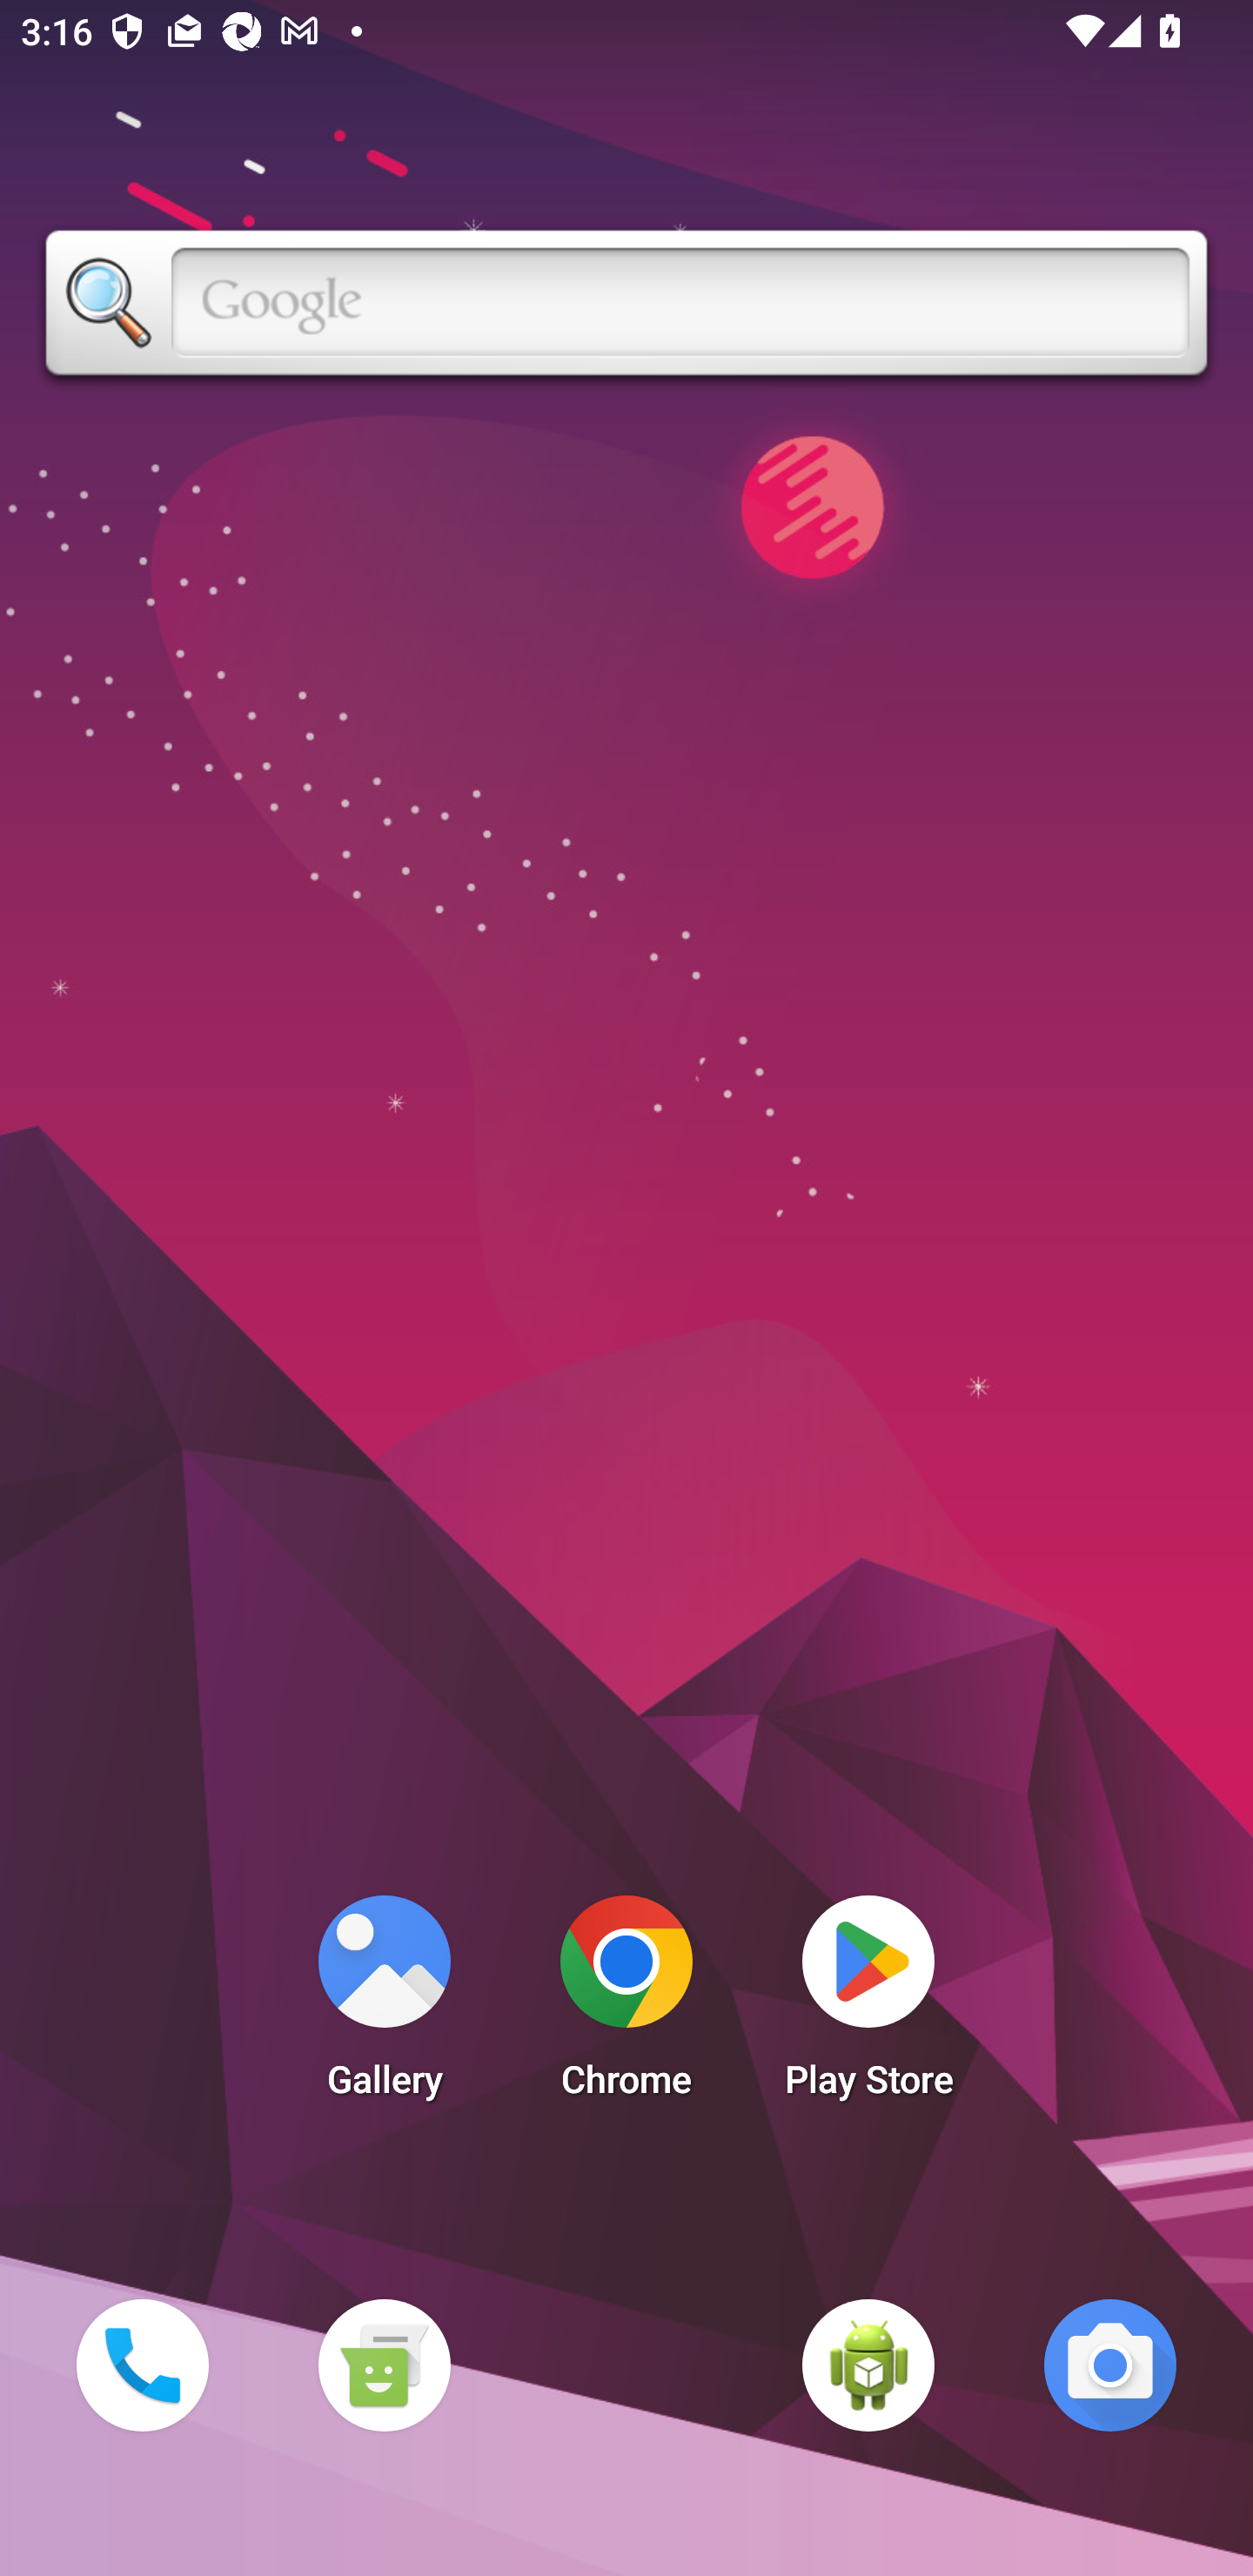  What do you see at coordinates (868, 2365) in the screenshot?
I see `WebView Browser Tester` at bounding box center [868, 2365].